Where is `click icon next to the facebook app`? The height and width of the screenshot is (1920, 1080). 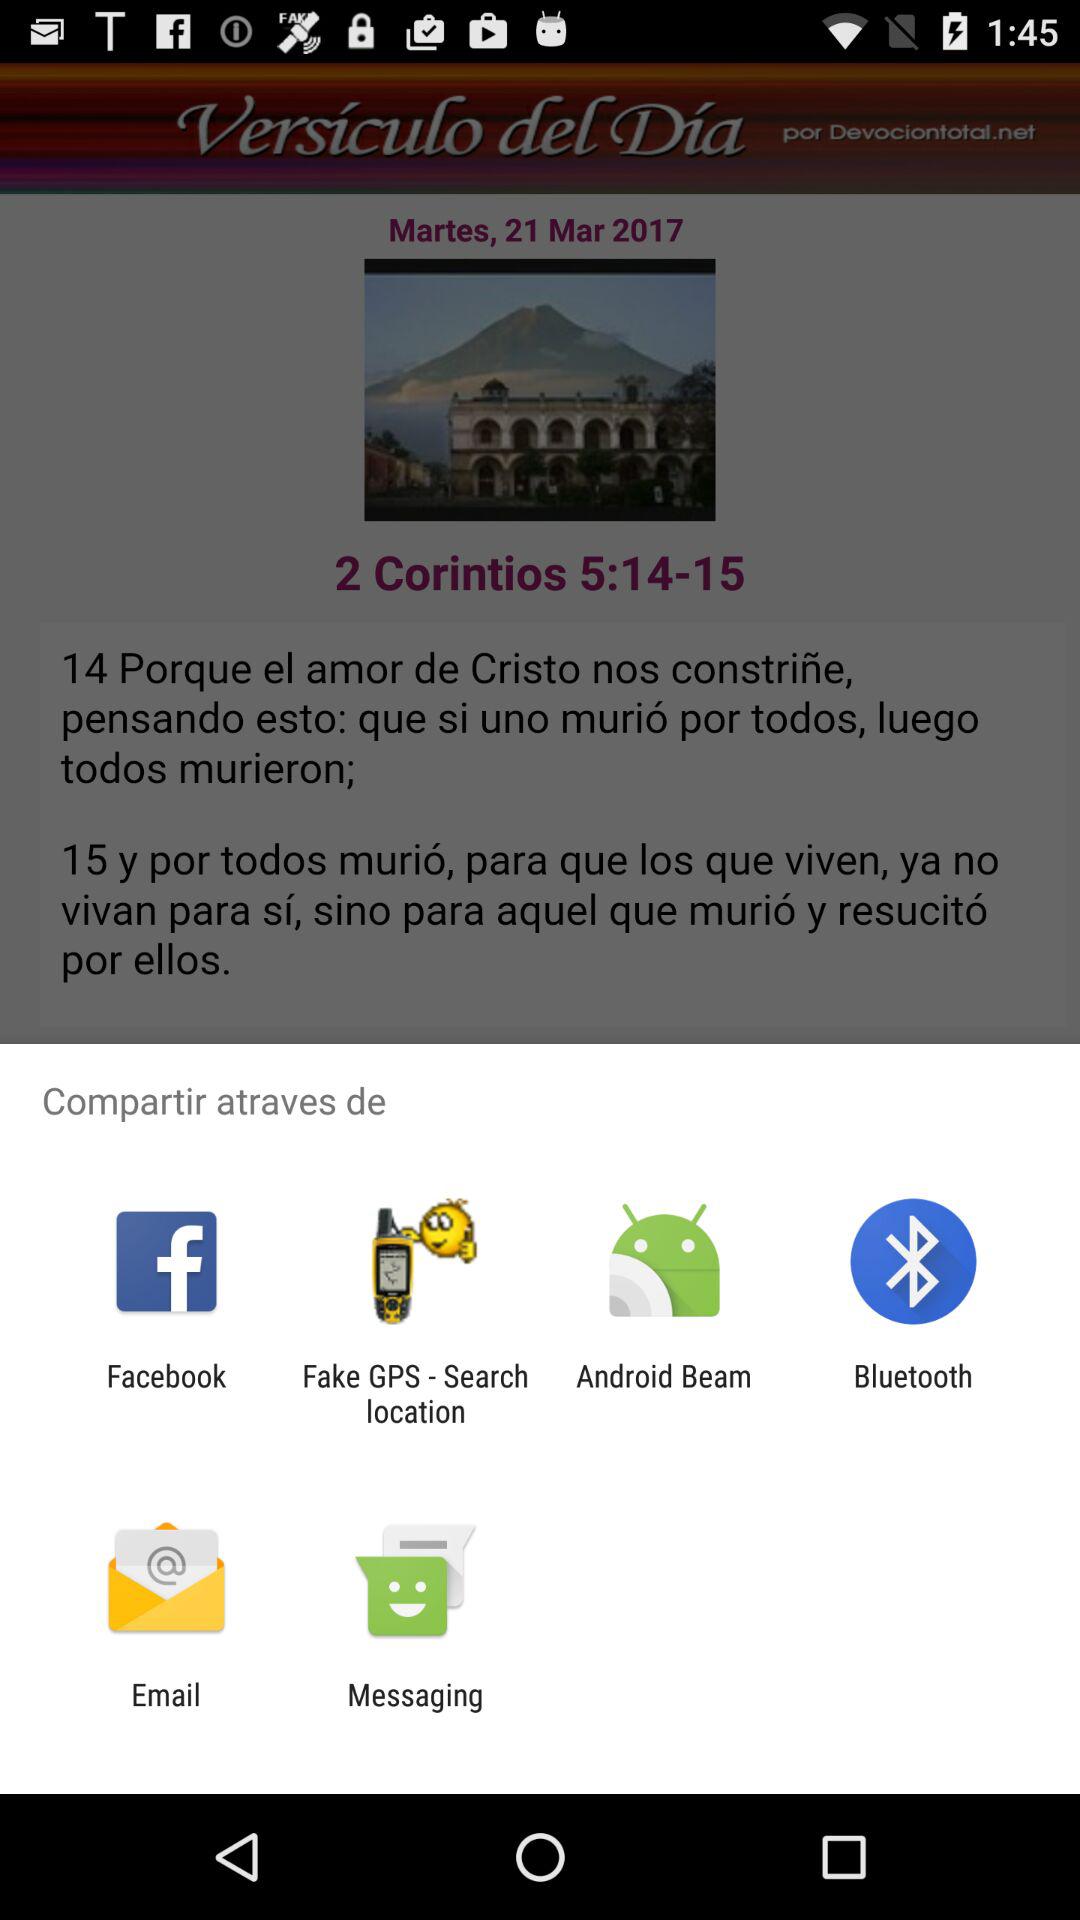
click icon next to the facebook app is located at coordinates (415, 1393).